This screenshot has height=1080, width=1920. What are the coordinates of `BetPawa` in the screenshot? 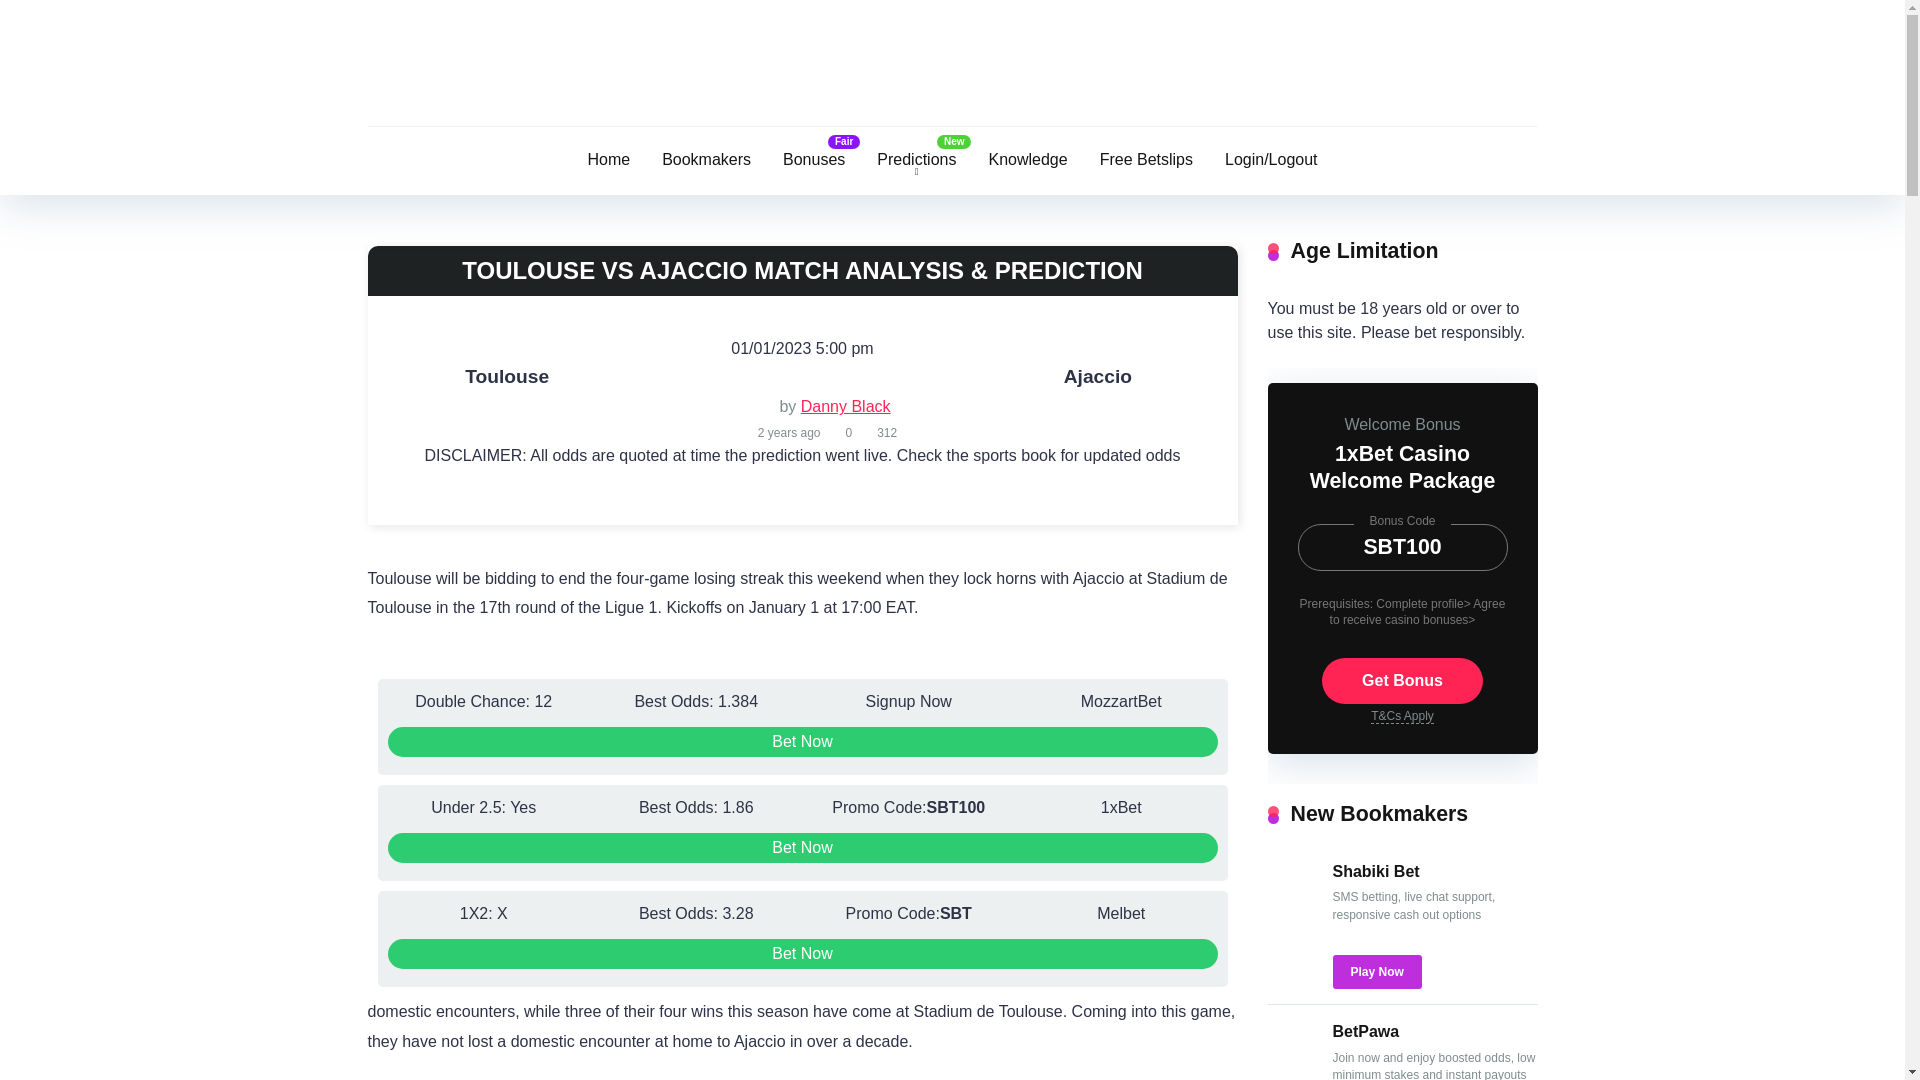 It's located at (1366, 1031).